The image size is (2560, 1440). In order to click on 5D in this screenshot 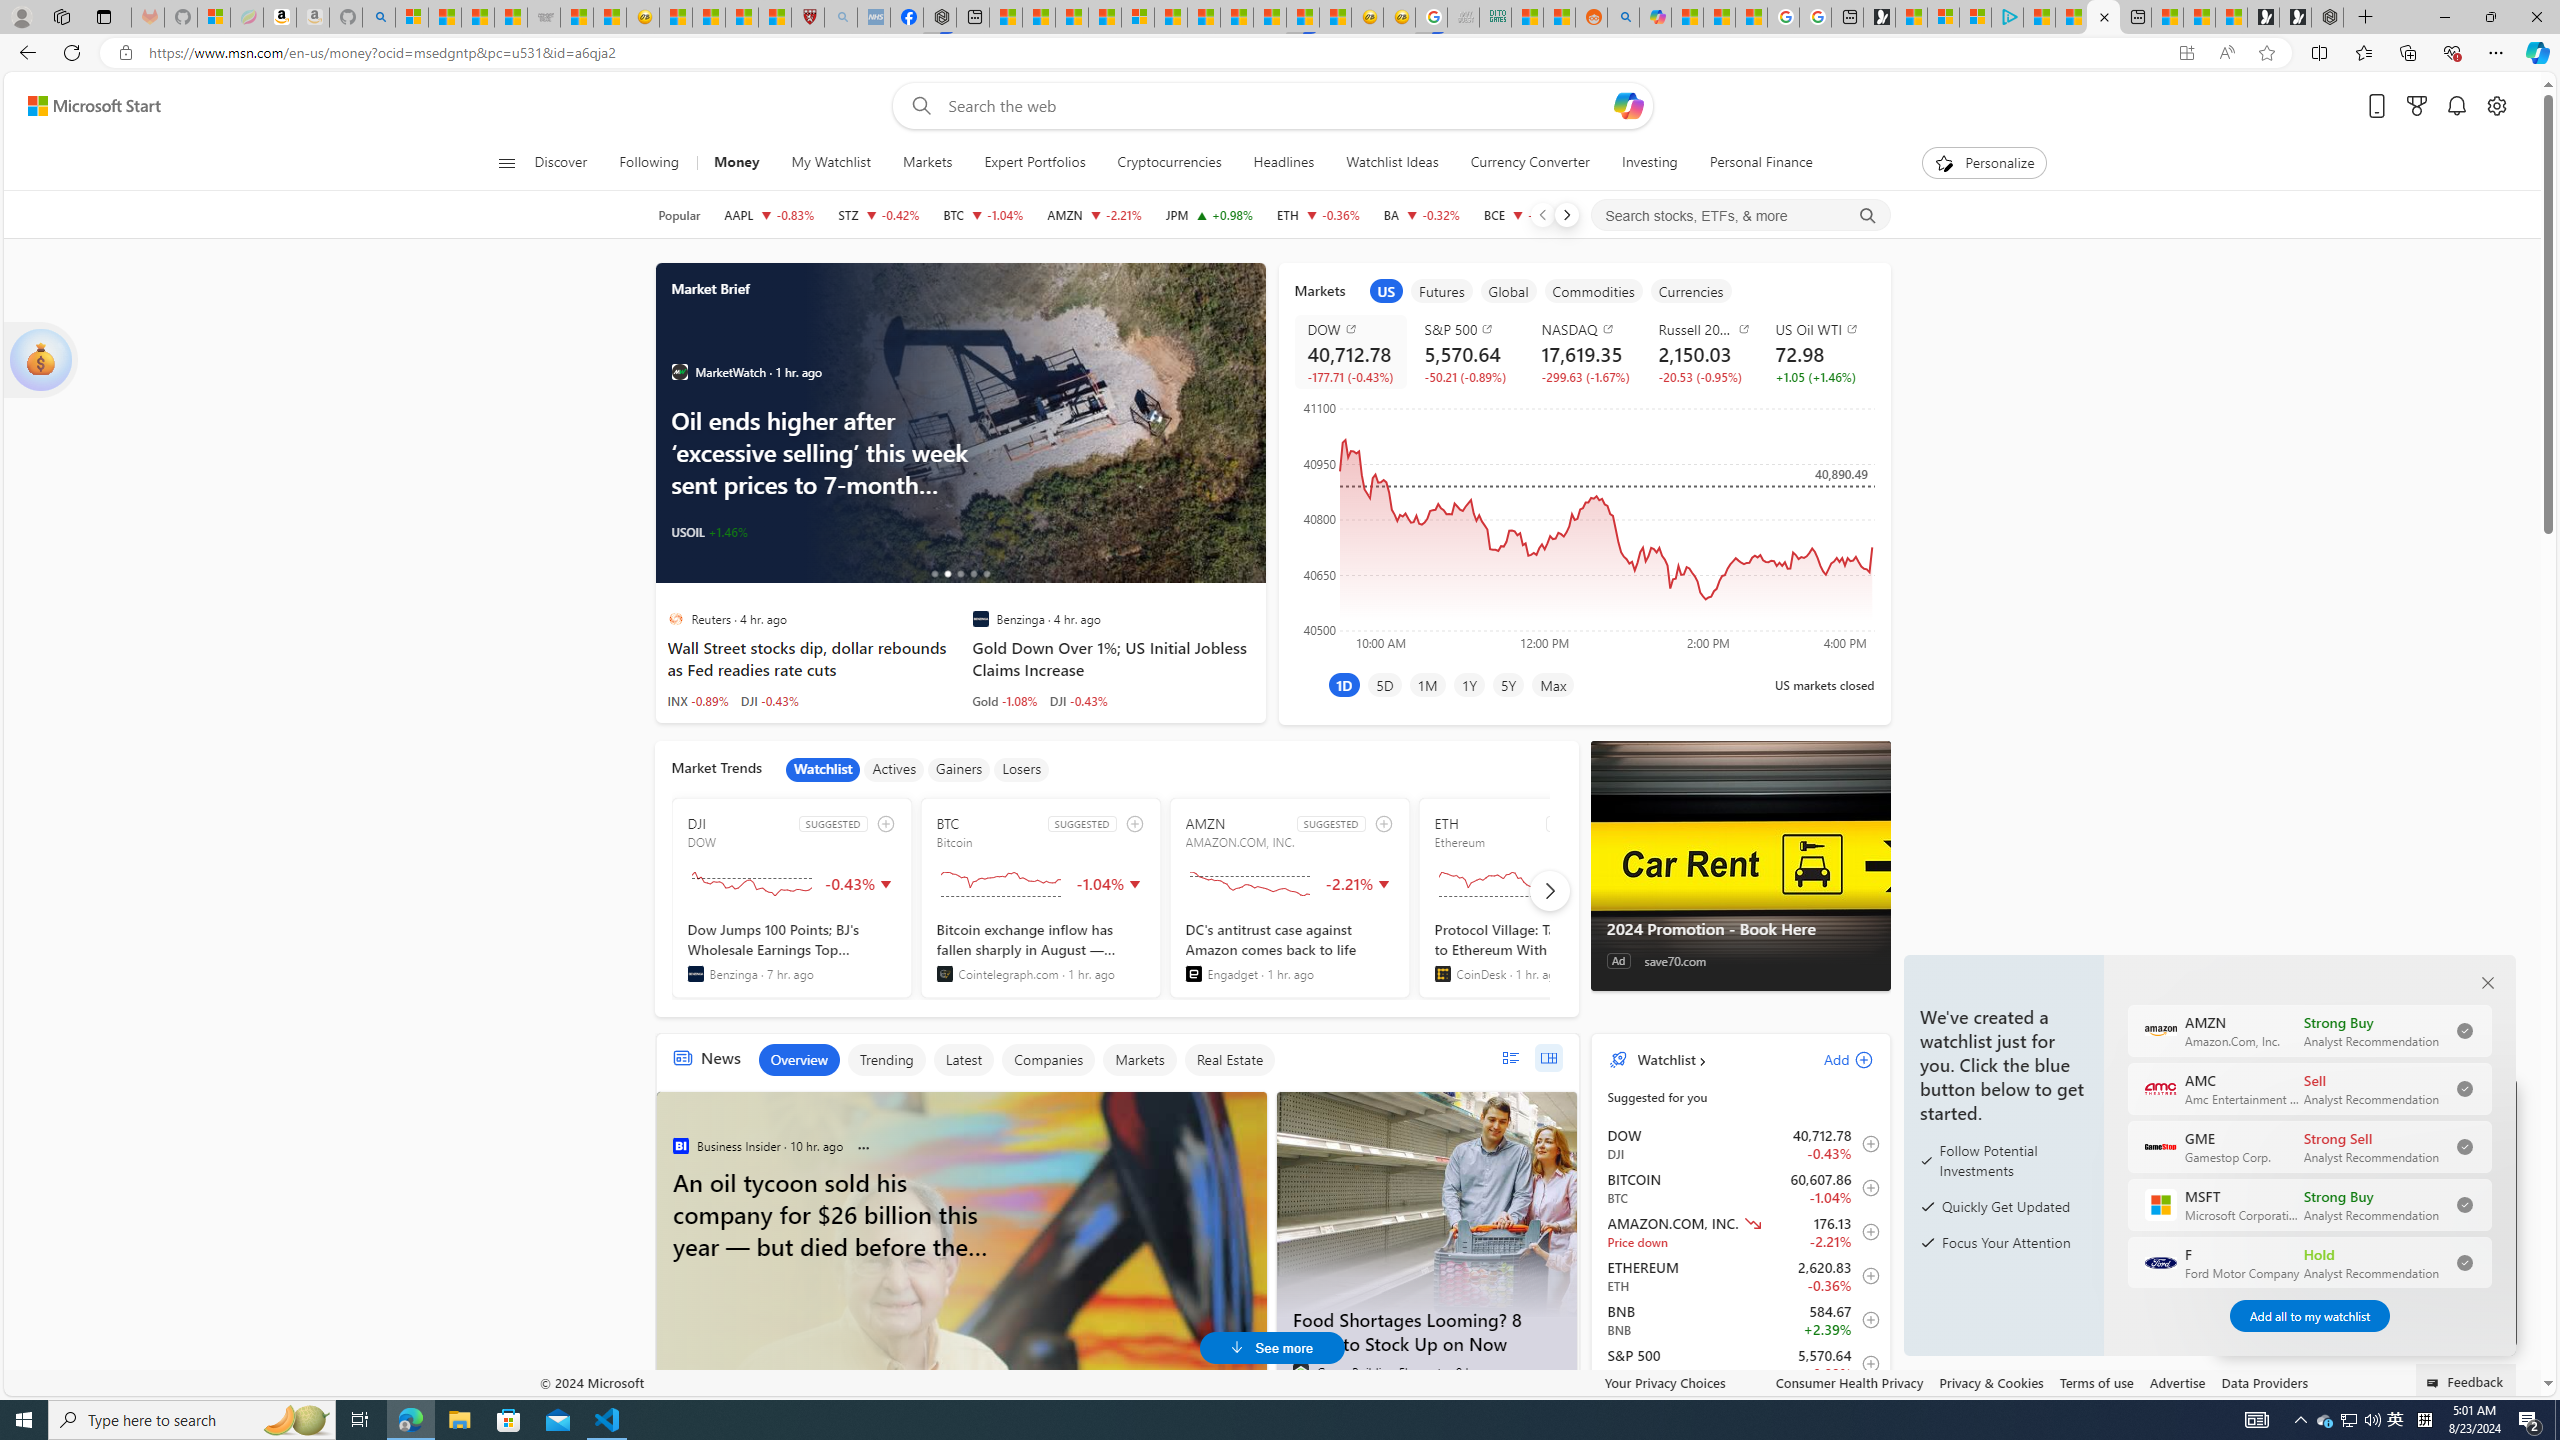, I will do `click(1384, 684)`.